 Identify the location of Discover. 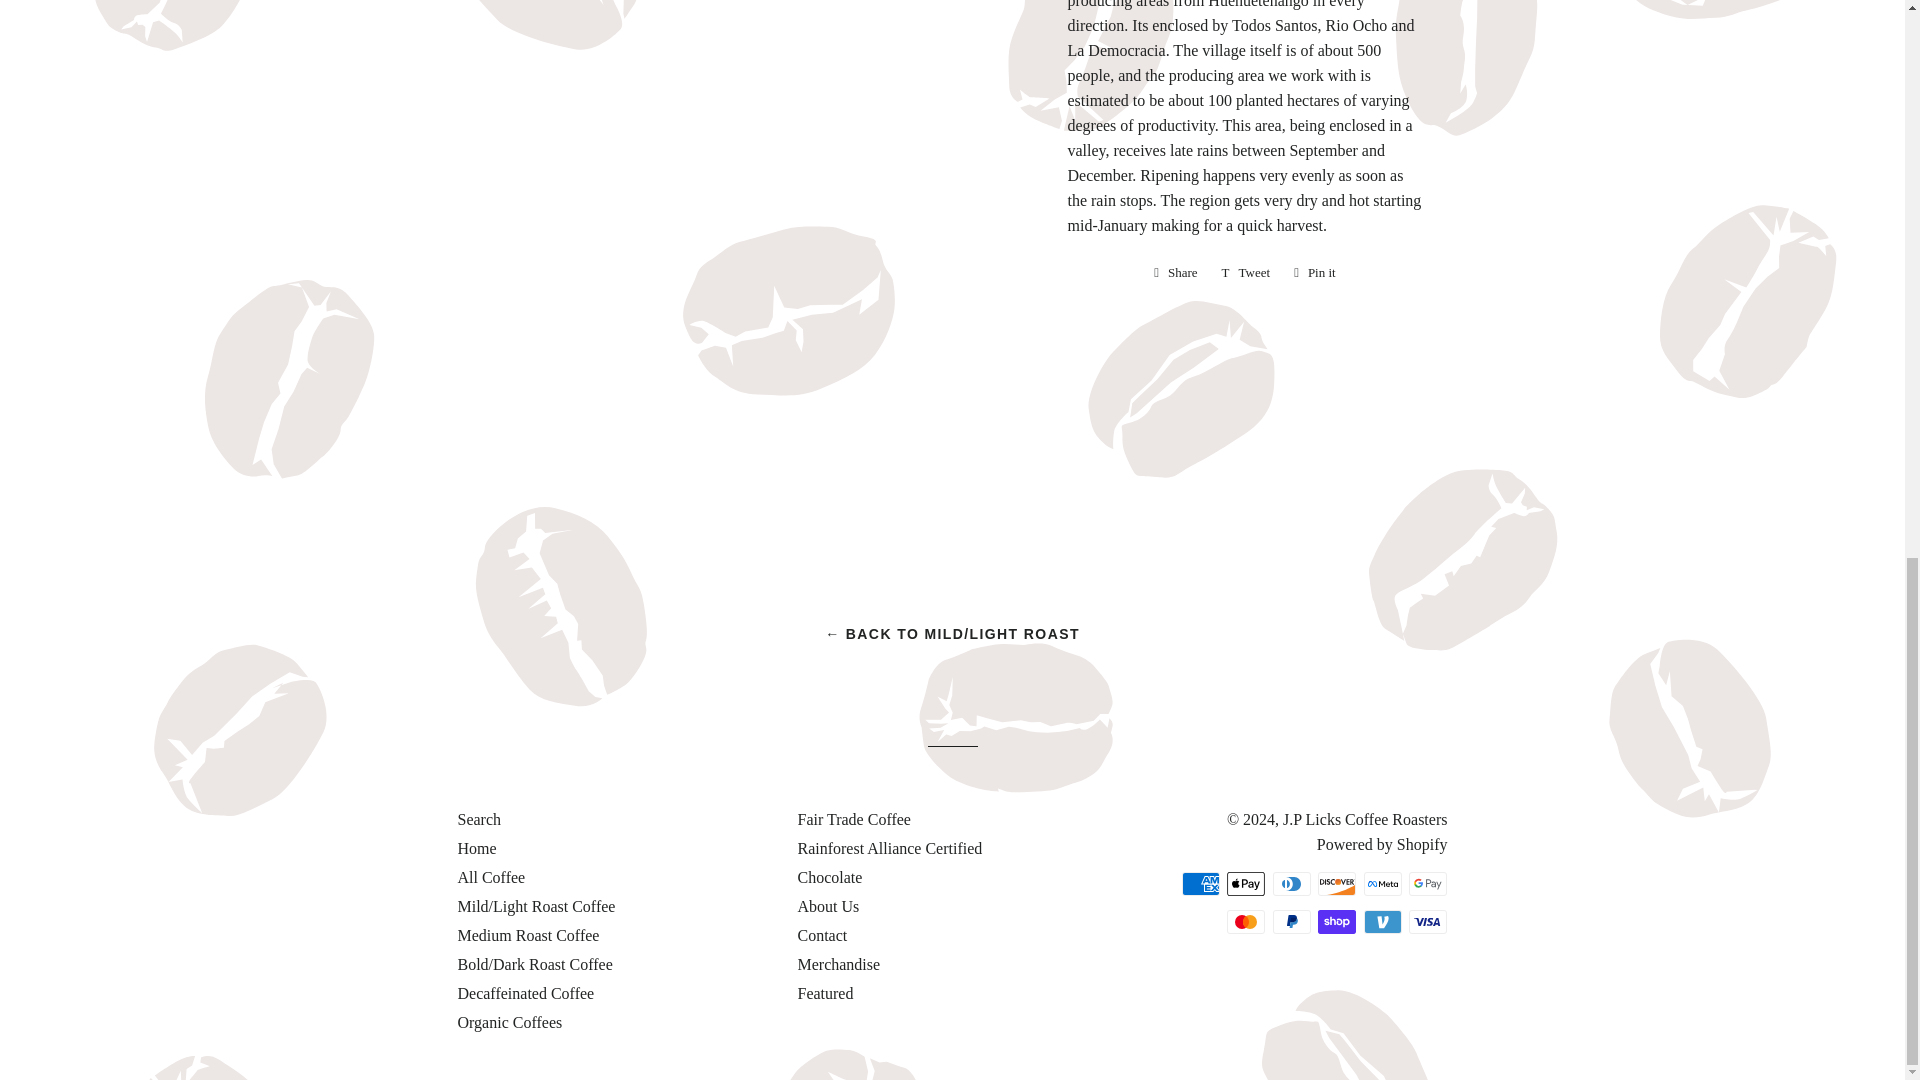
(1336, 884).